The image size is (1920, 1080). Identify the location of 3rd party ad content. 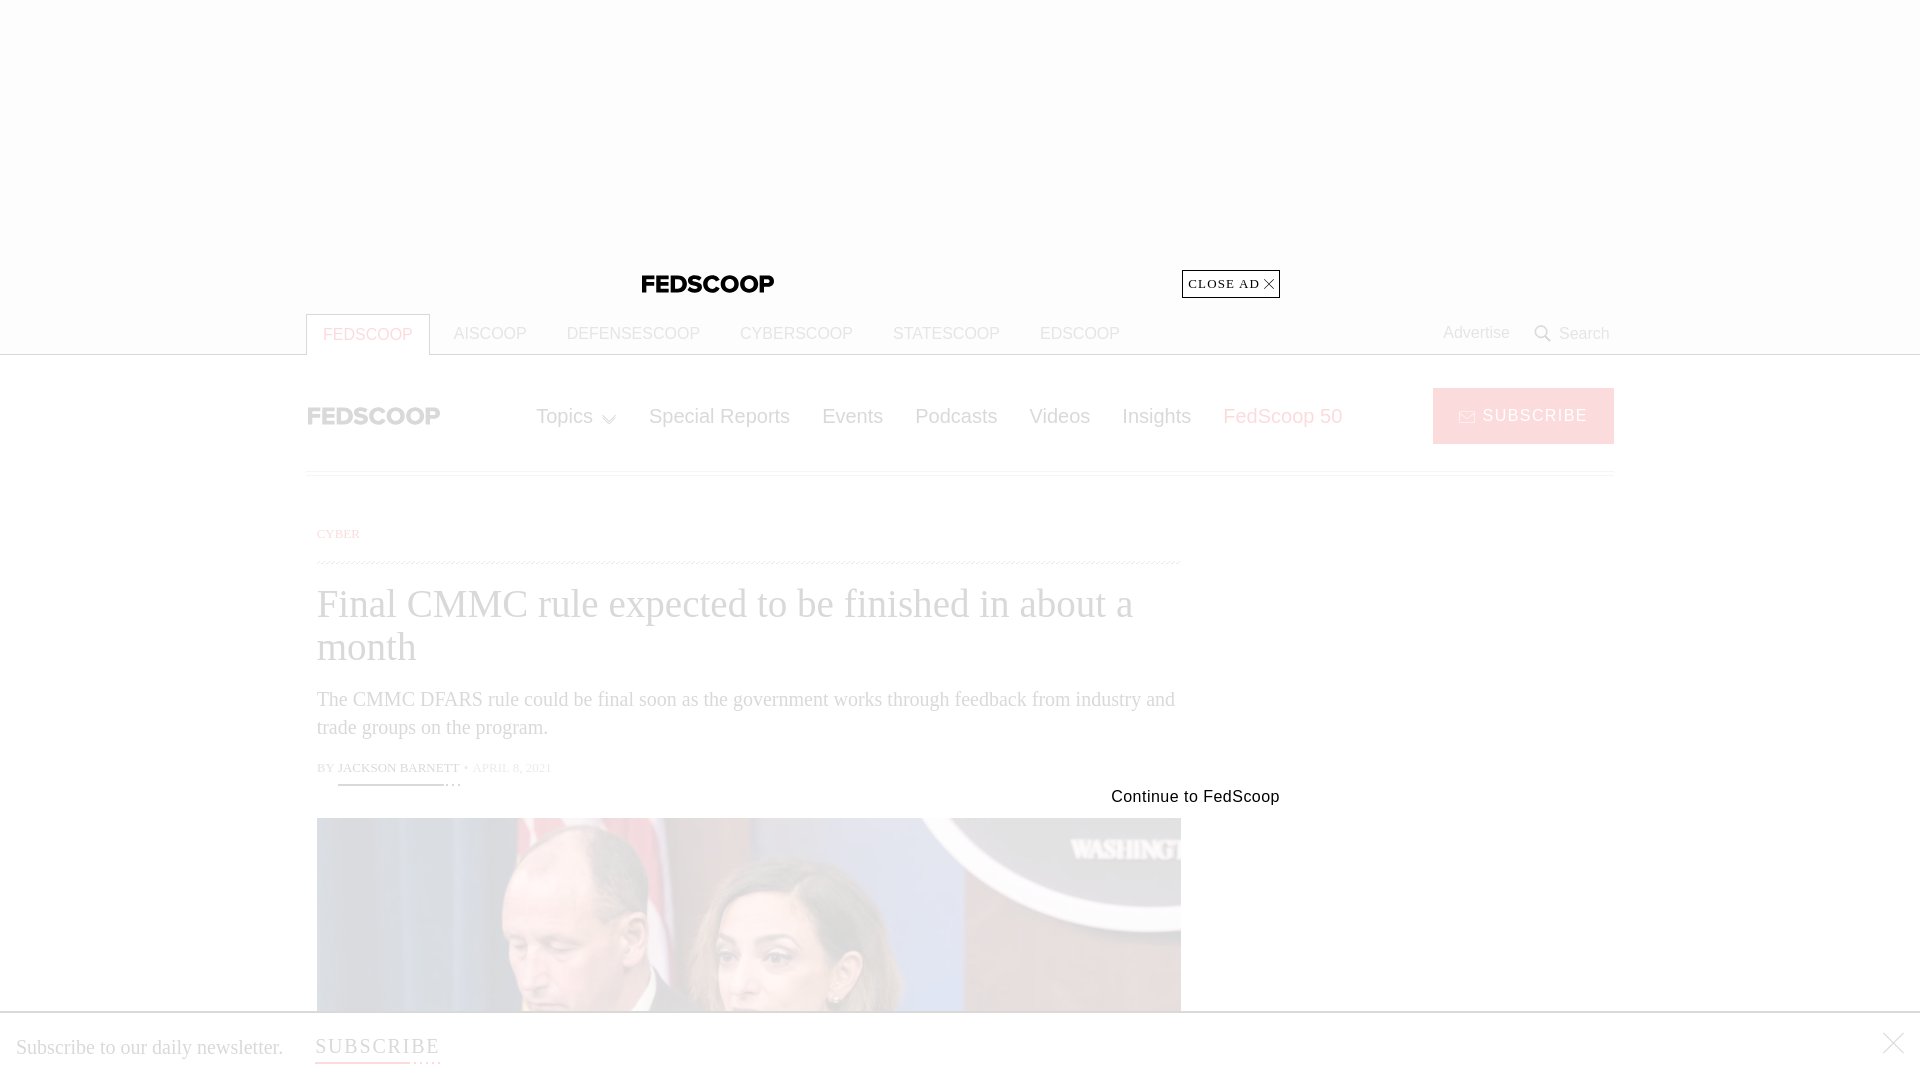
(960, 149).